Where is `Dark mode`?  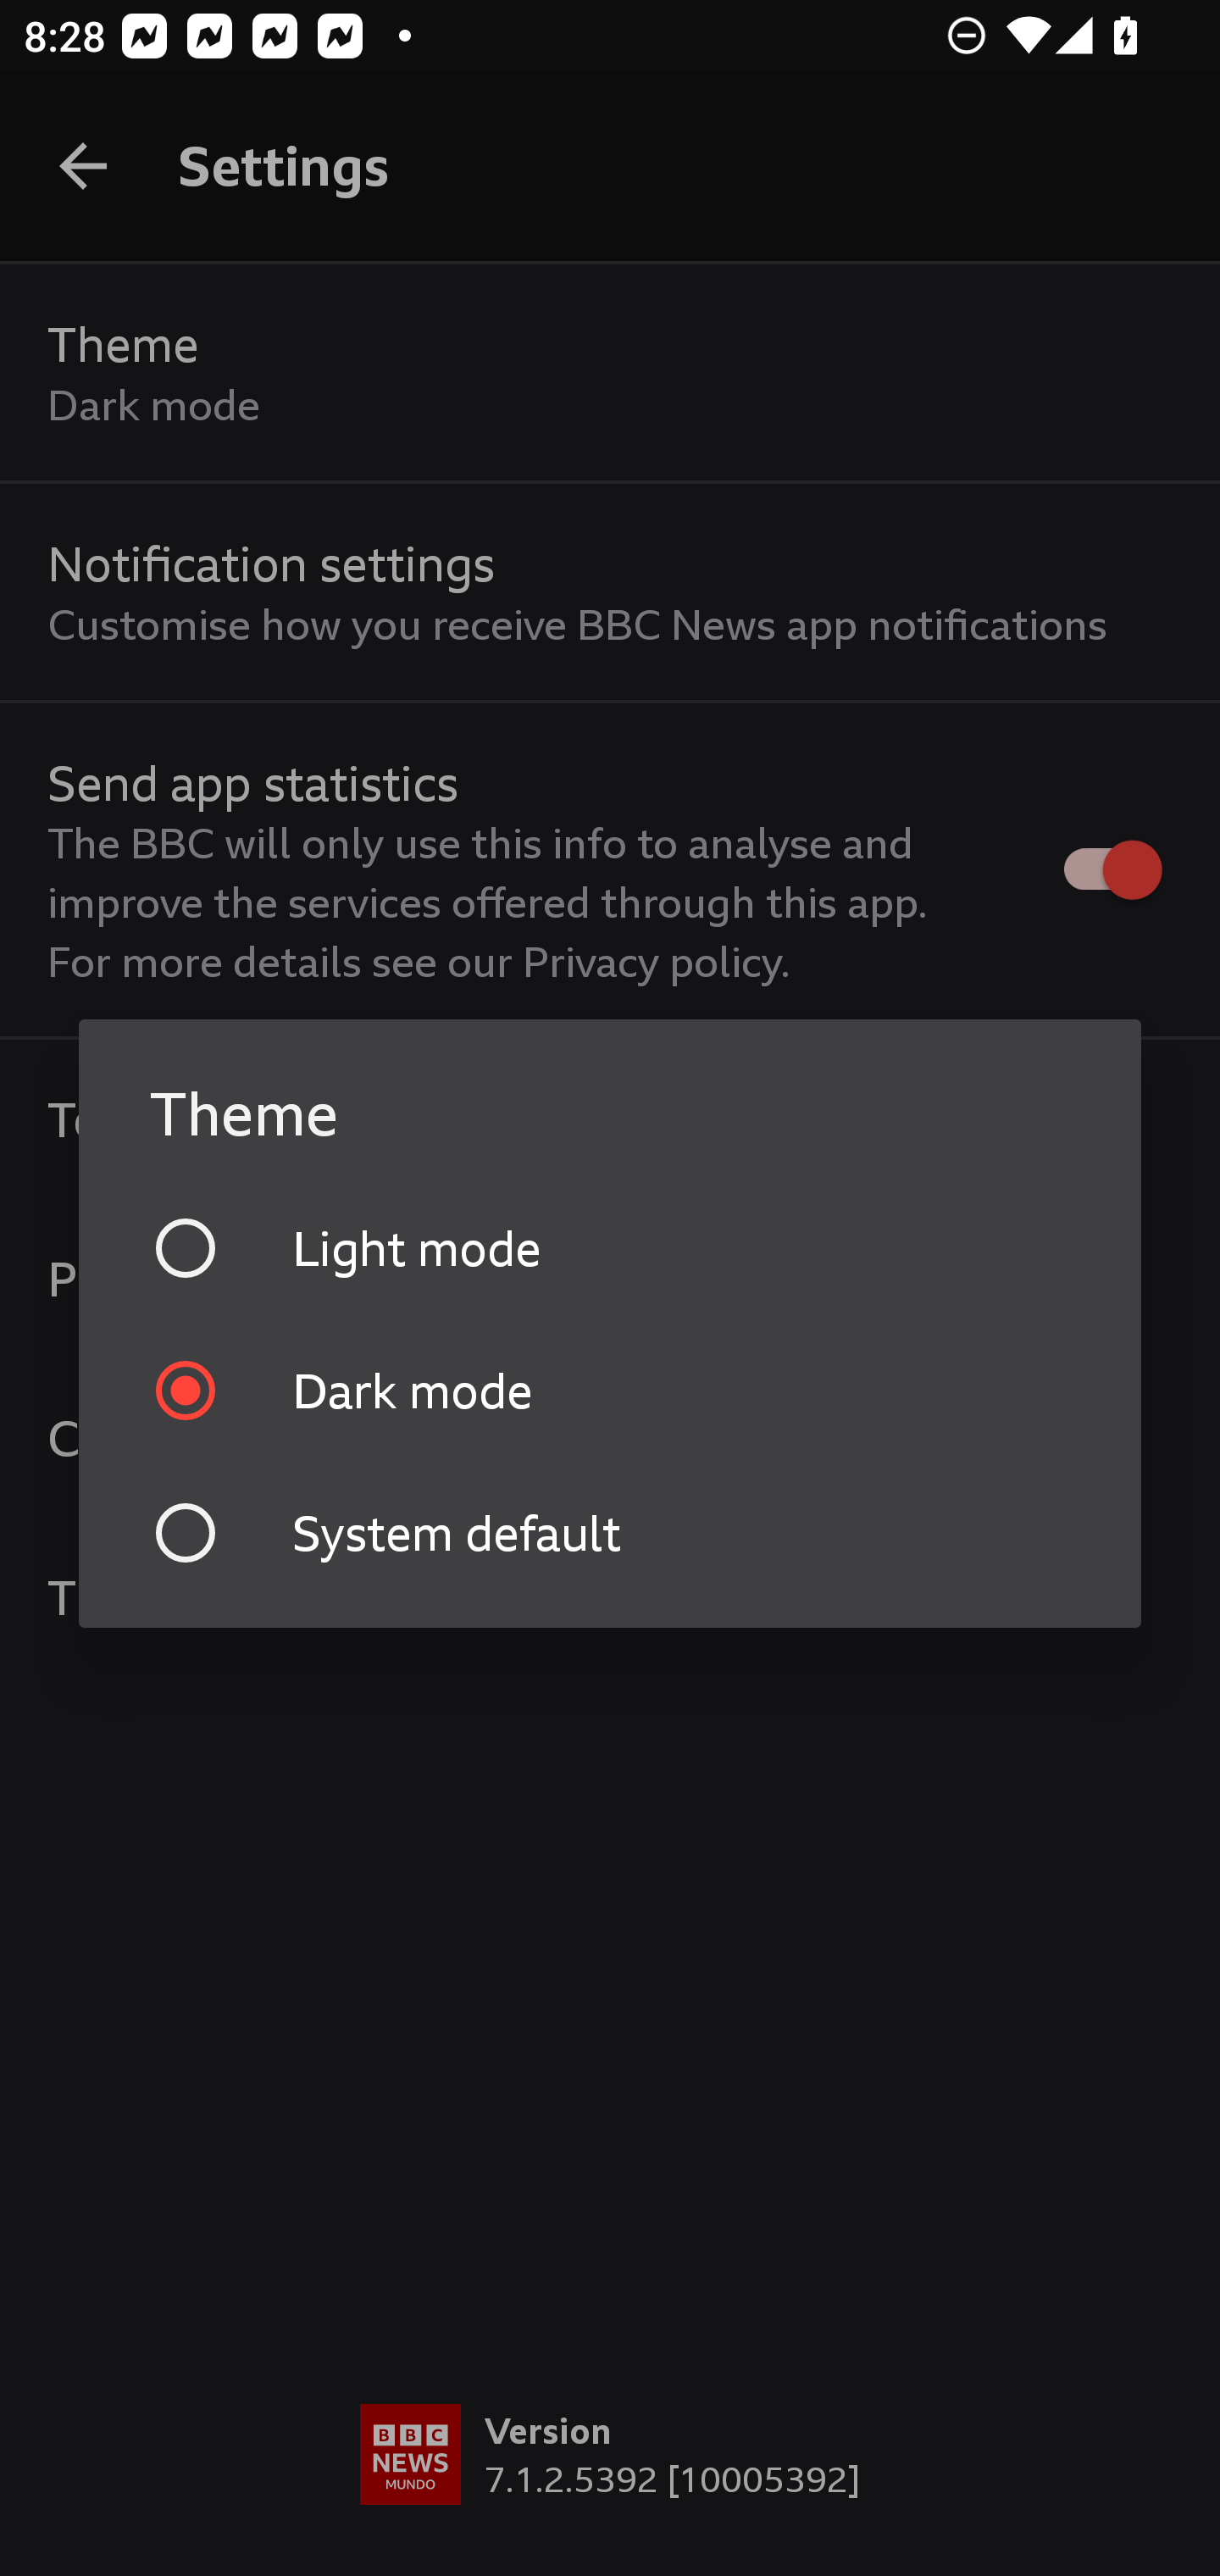
Dark mode is located at coordinates (610, 1390).